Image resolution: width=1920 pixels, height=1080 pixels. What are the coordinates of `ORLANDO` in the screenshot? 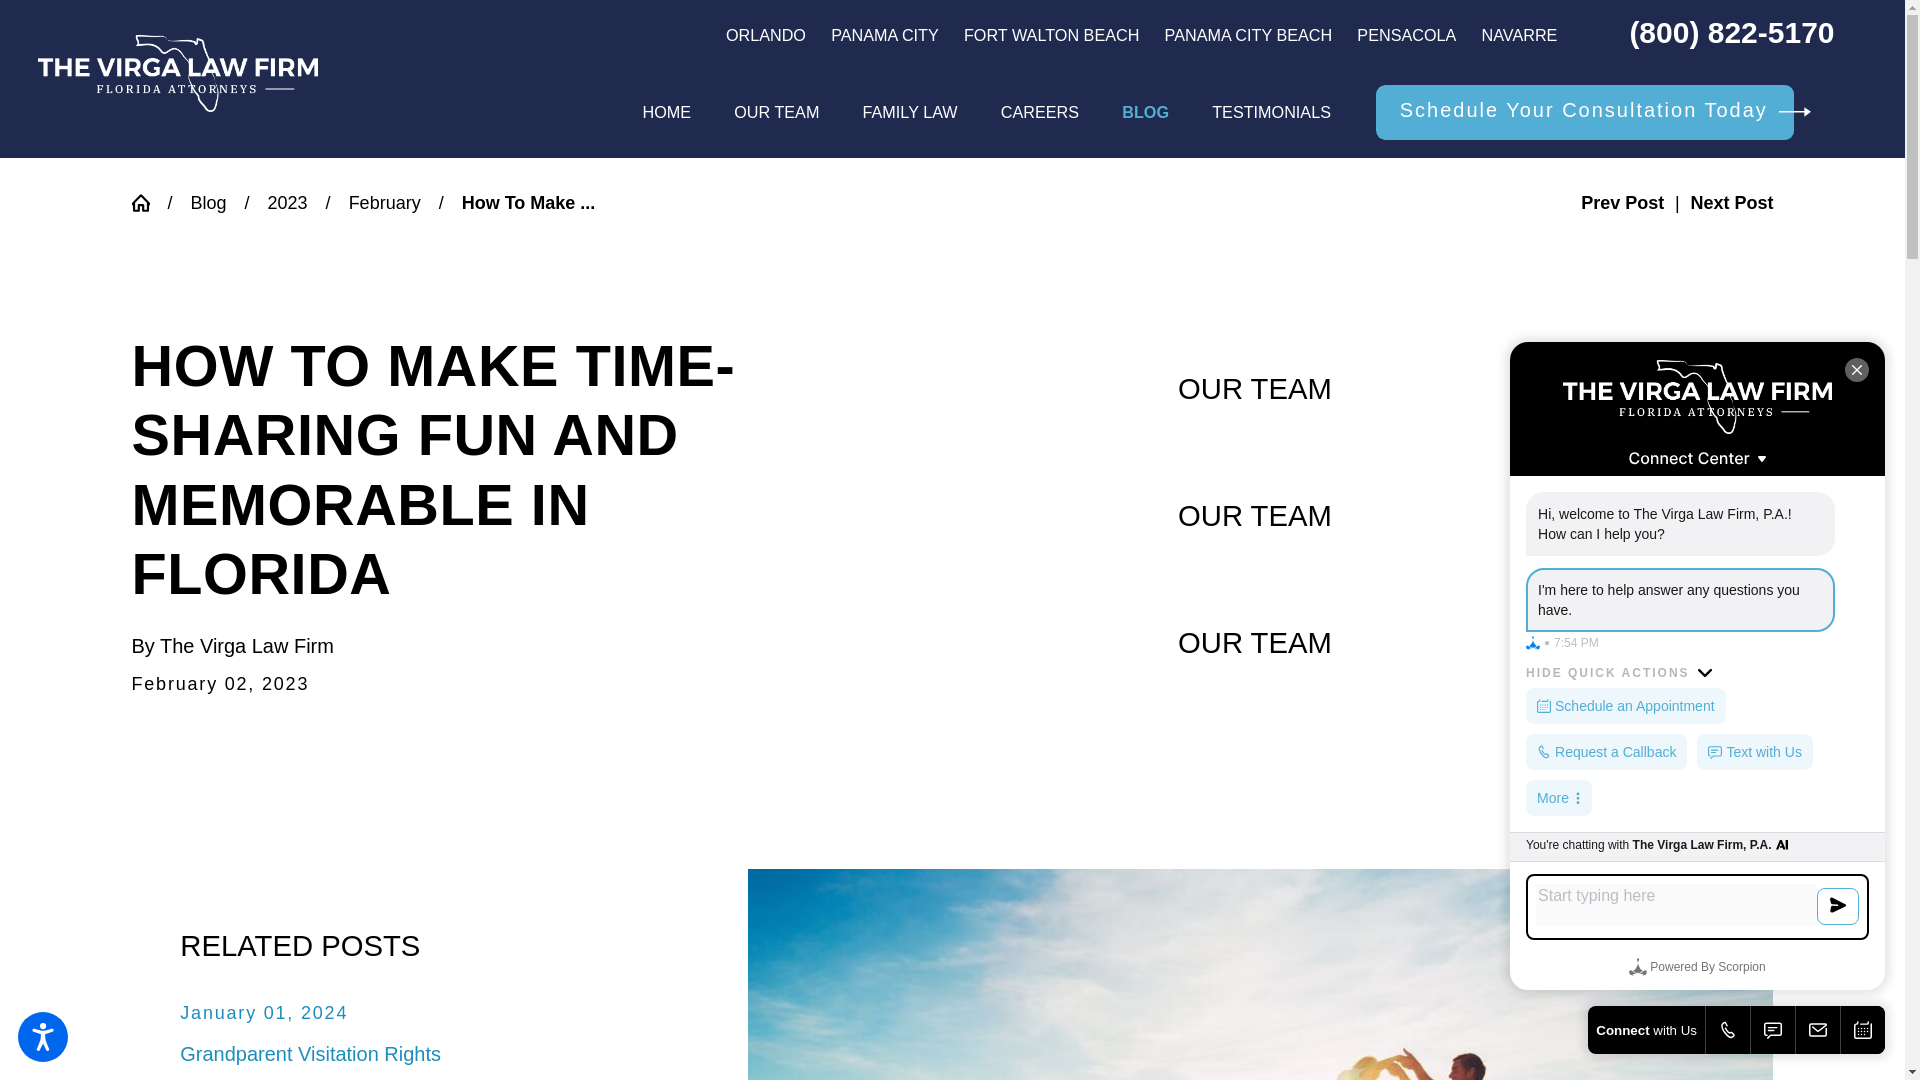 It's located at (766, 34).